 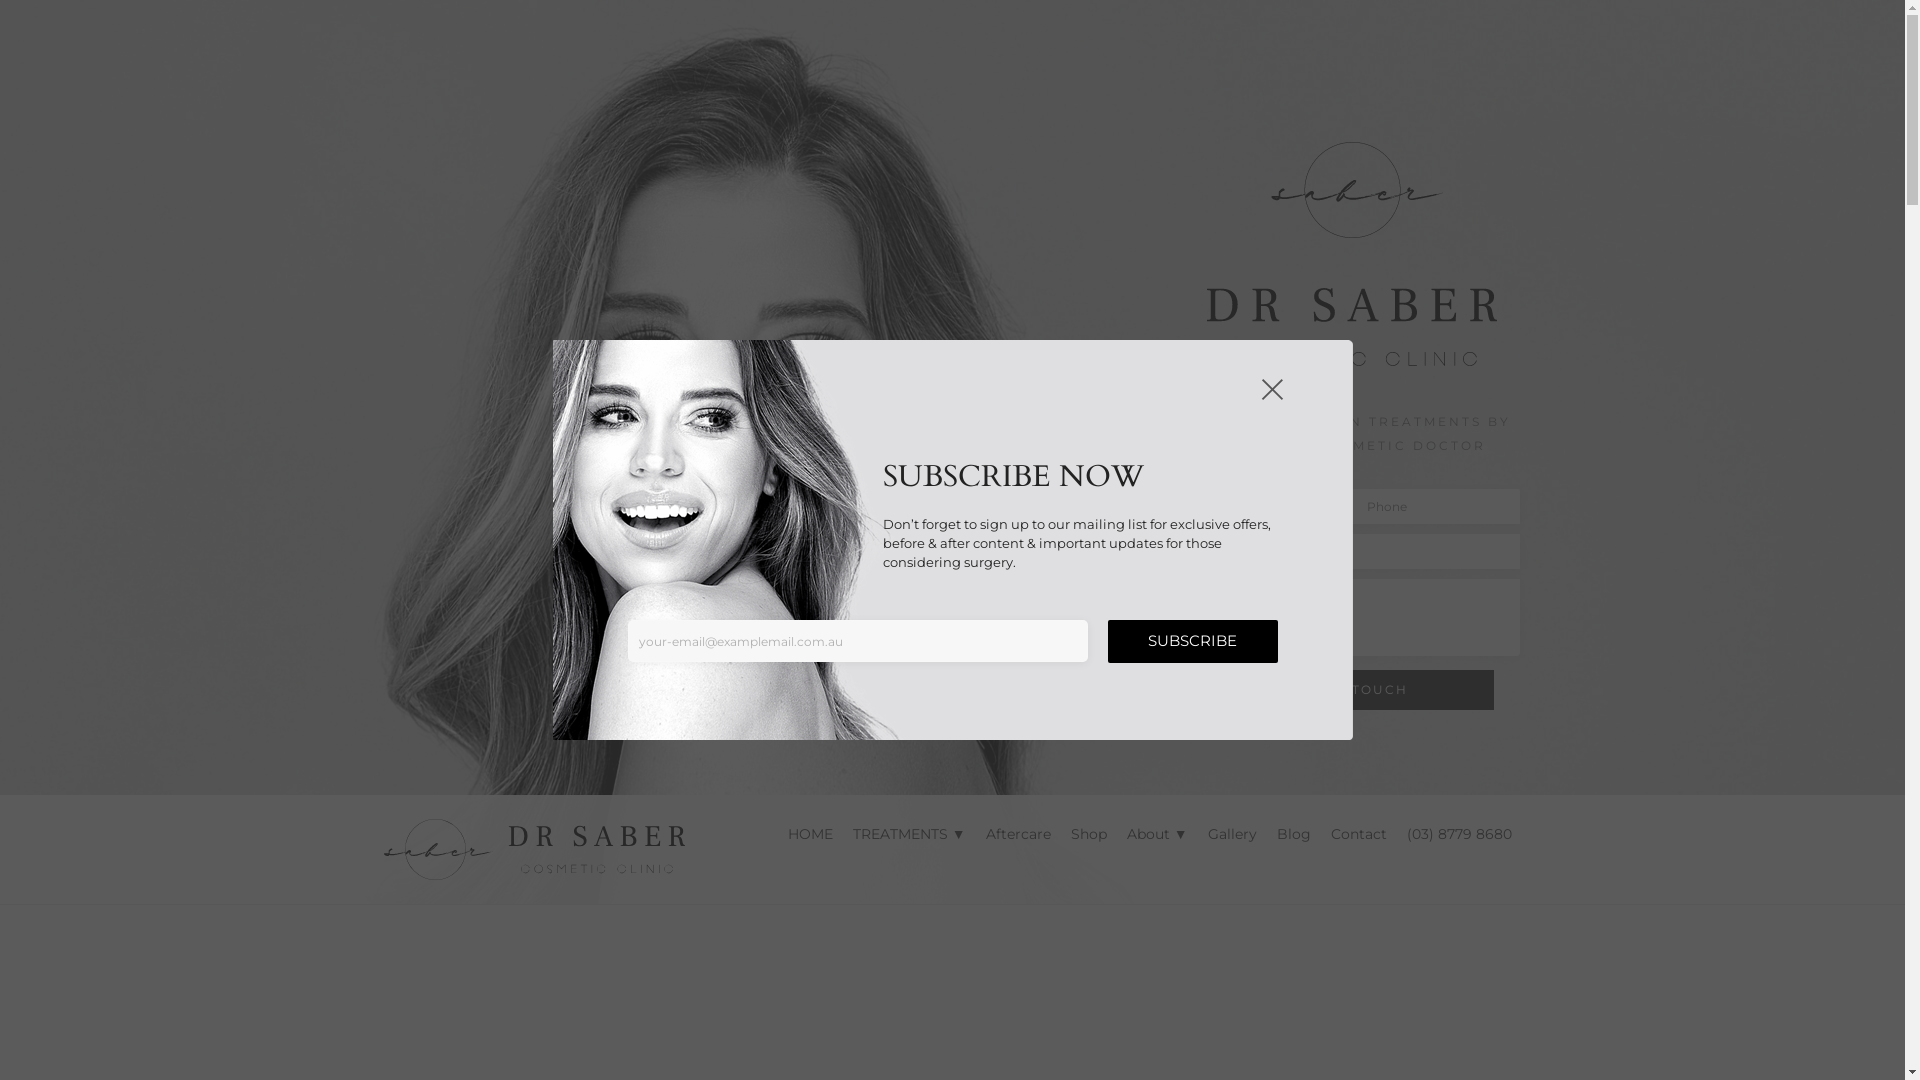 What do you see at coordinates (534, 850) in the screenshot?
I see `Dr Saber Ansari` at bounding box center [534, 850].